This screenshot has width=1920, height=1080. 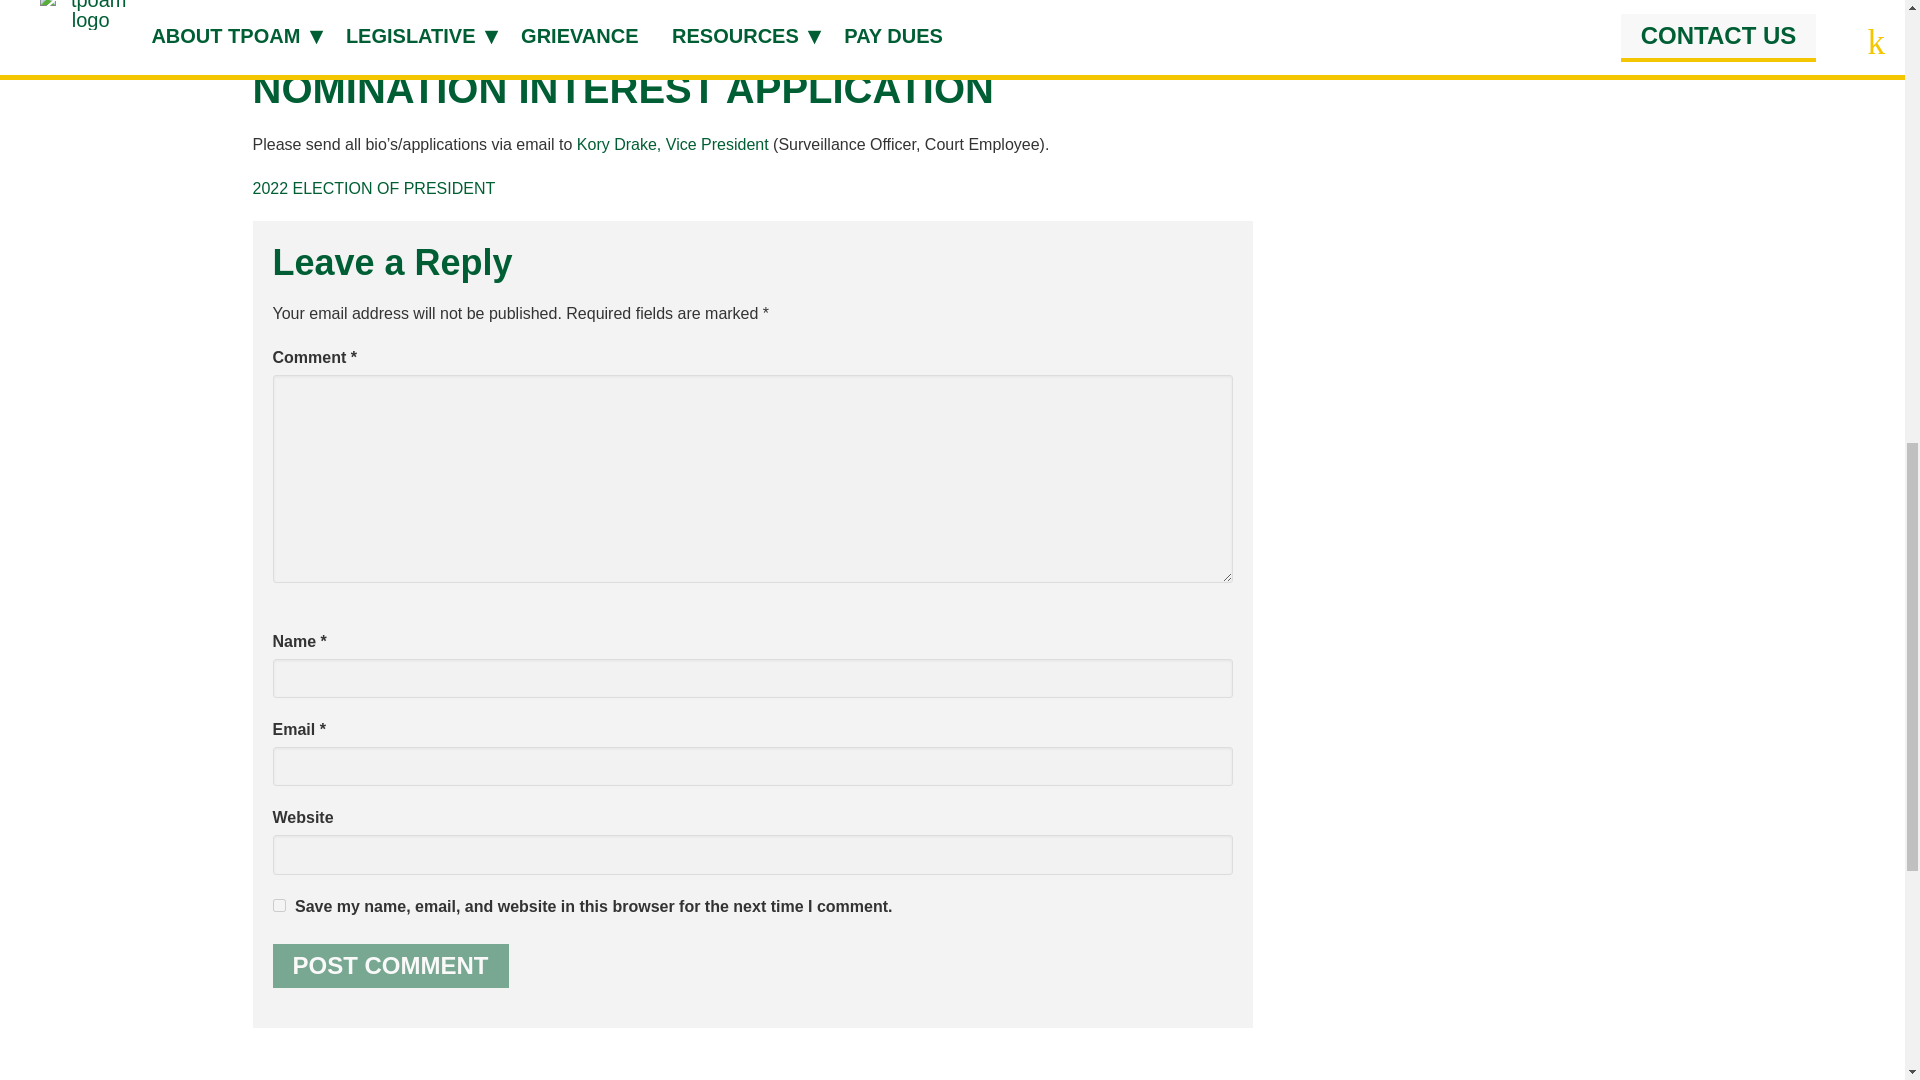 What do you see at coordinates (278, 904) in the screenshot?
I see `yes` at bounding box center [278, 904].